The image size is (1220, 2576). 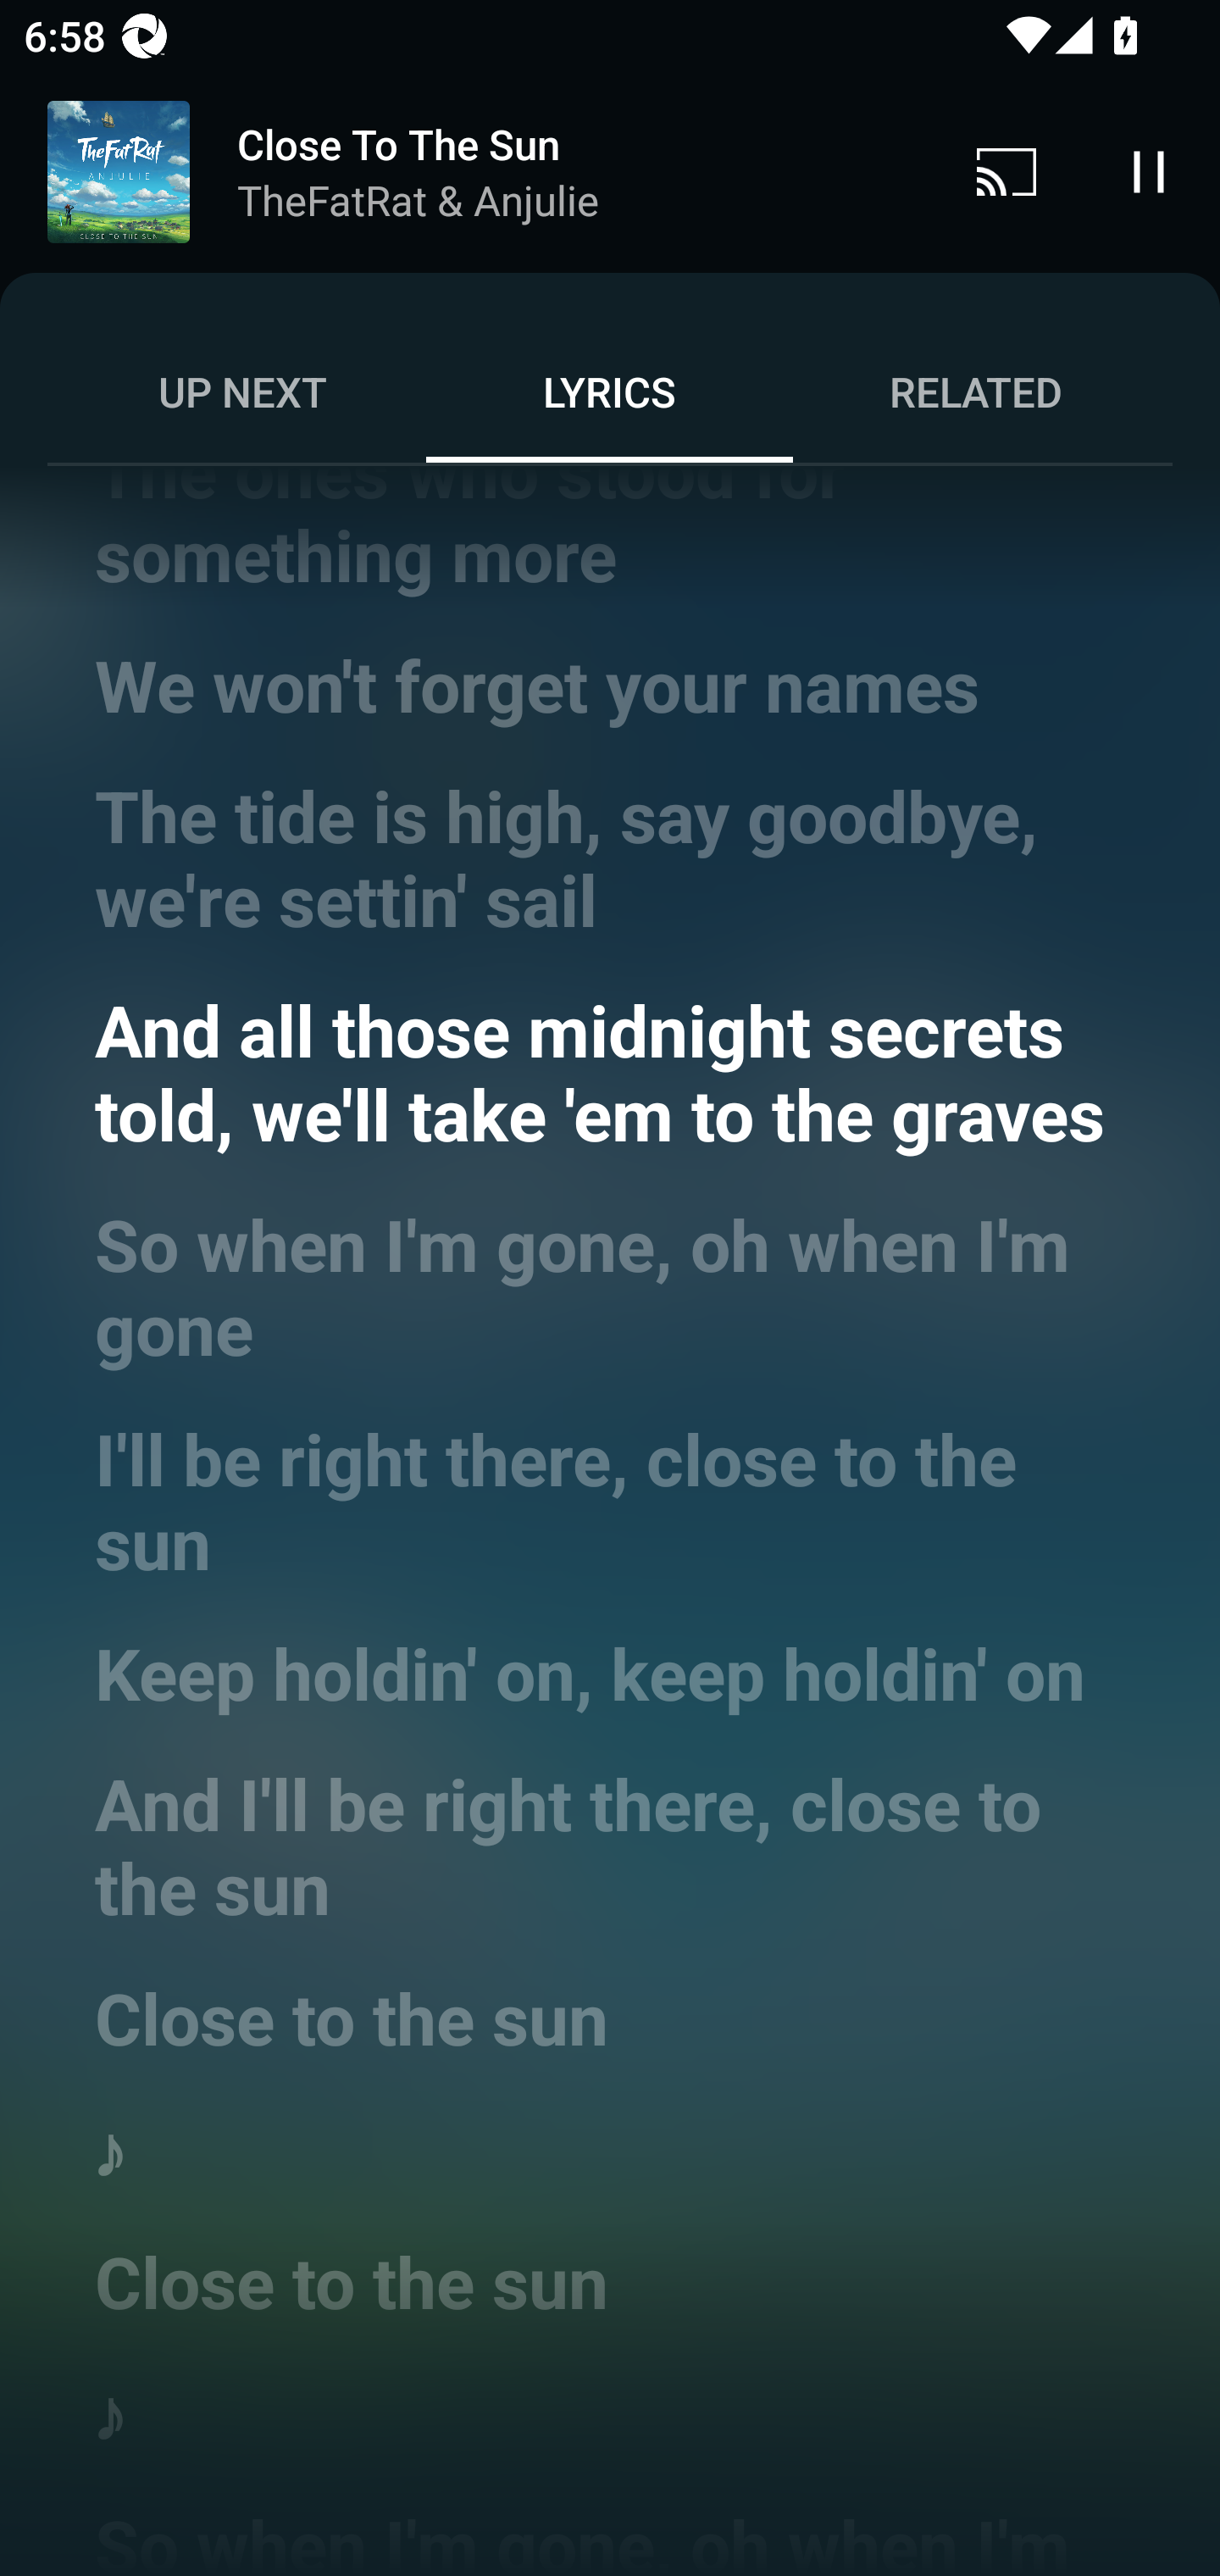 I want to click on Account, so click(x=1143, y=142).